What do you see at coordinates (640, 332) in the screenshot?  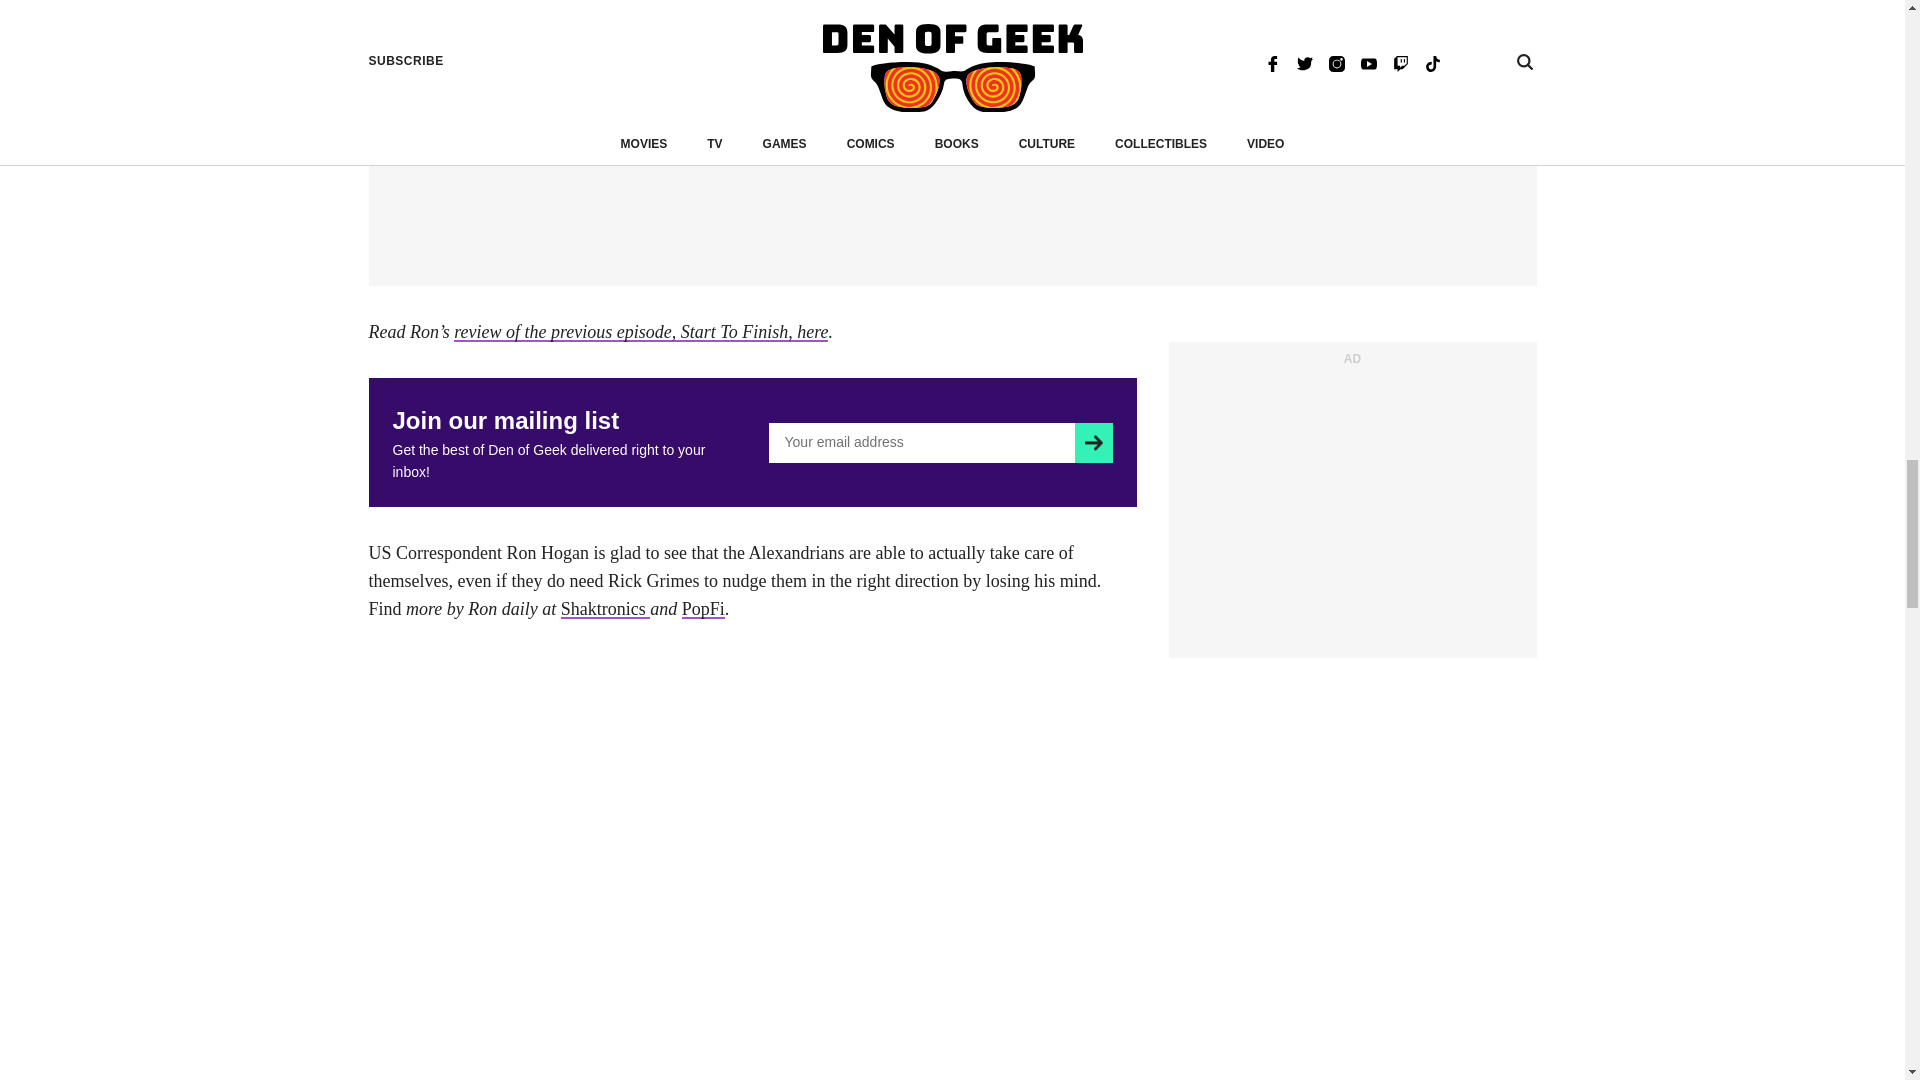 I see `review of the previous episode, Start To Finish, here` at bounding box center [640, 332].